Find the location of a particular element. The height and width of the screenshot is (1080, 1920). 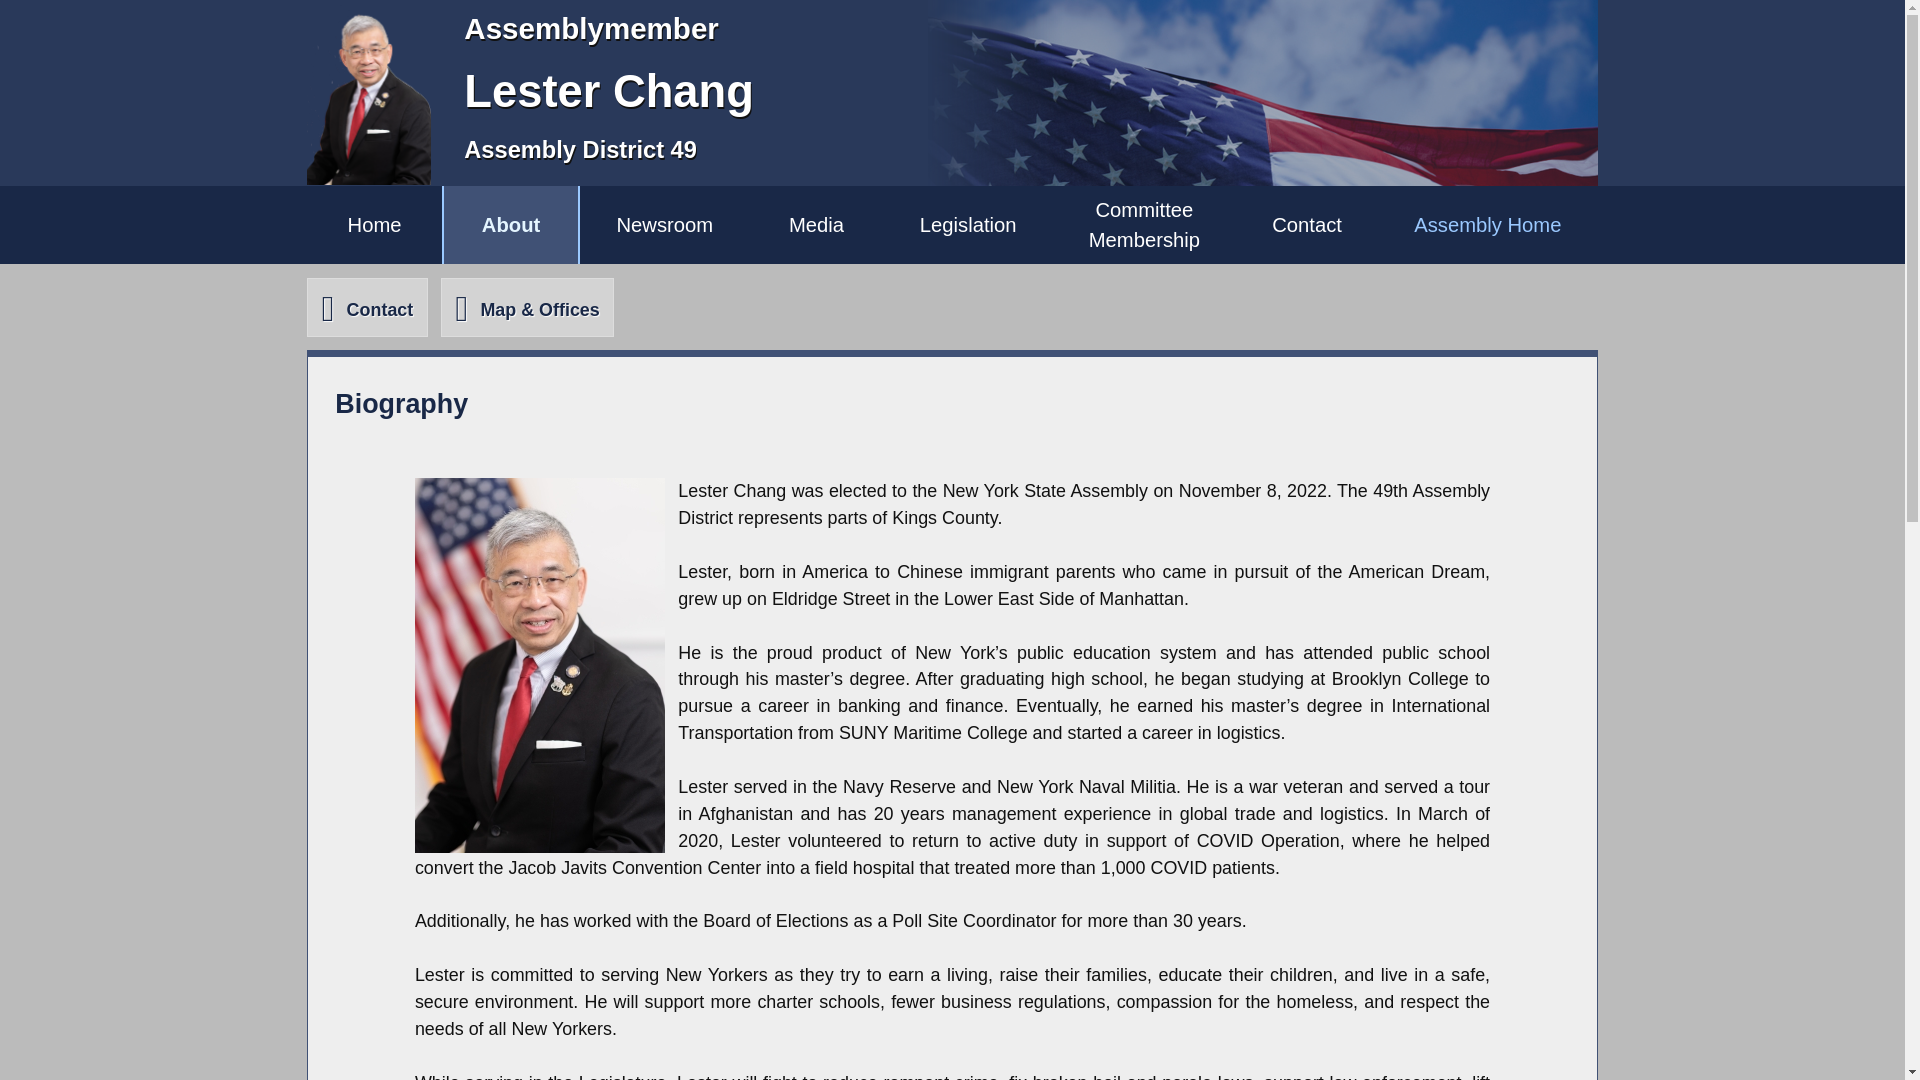

Media is located at coordinates (816, 224).